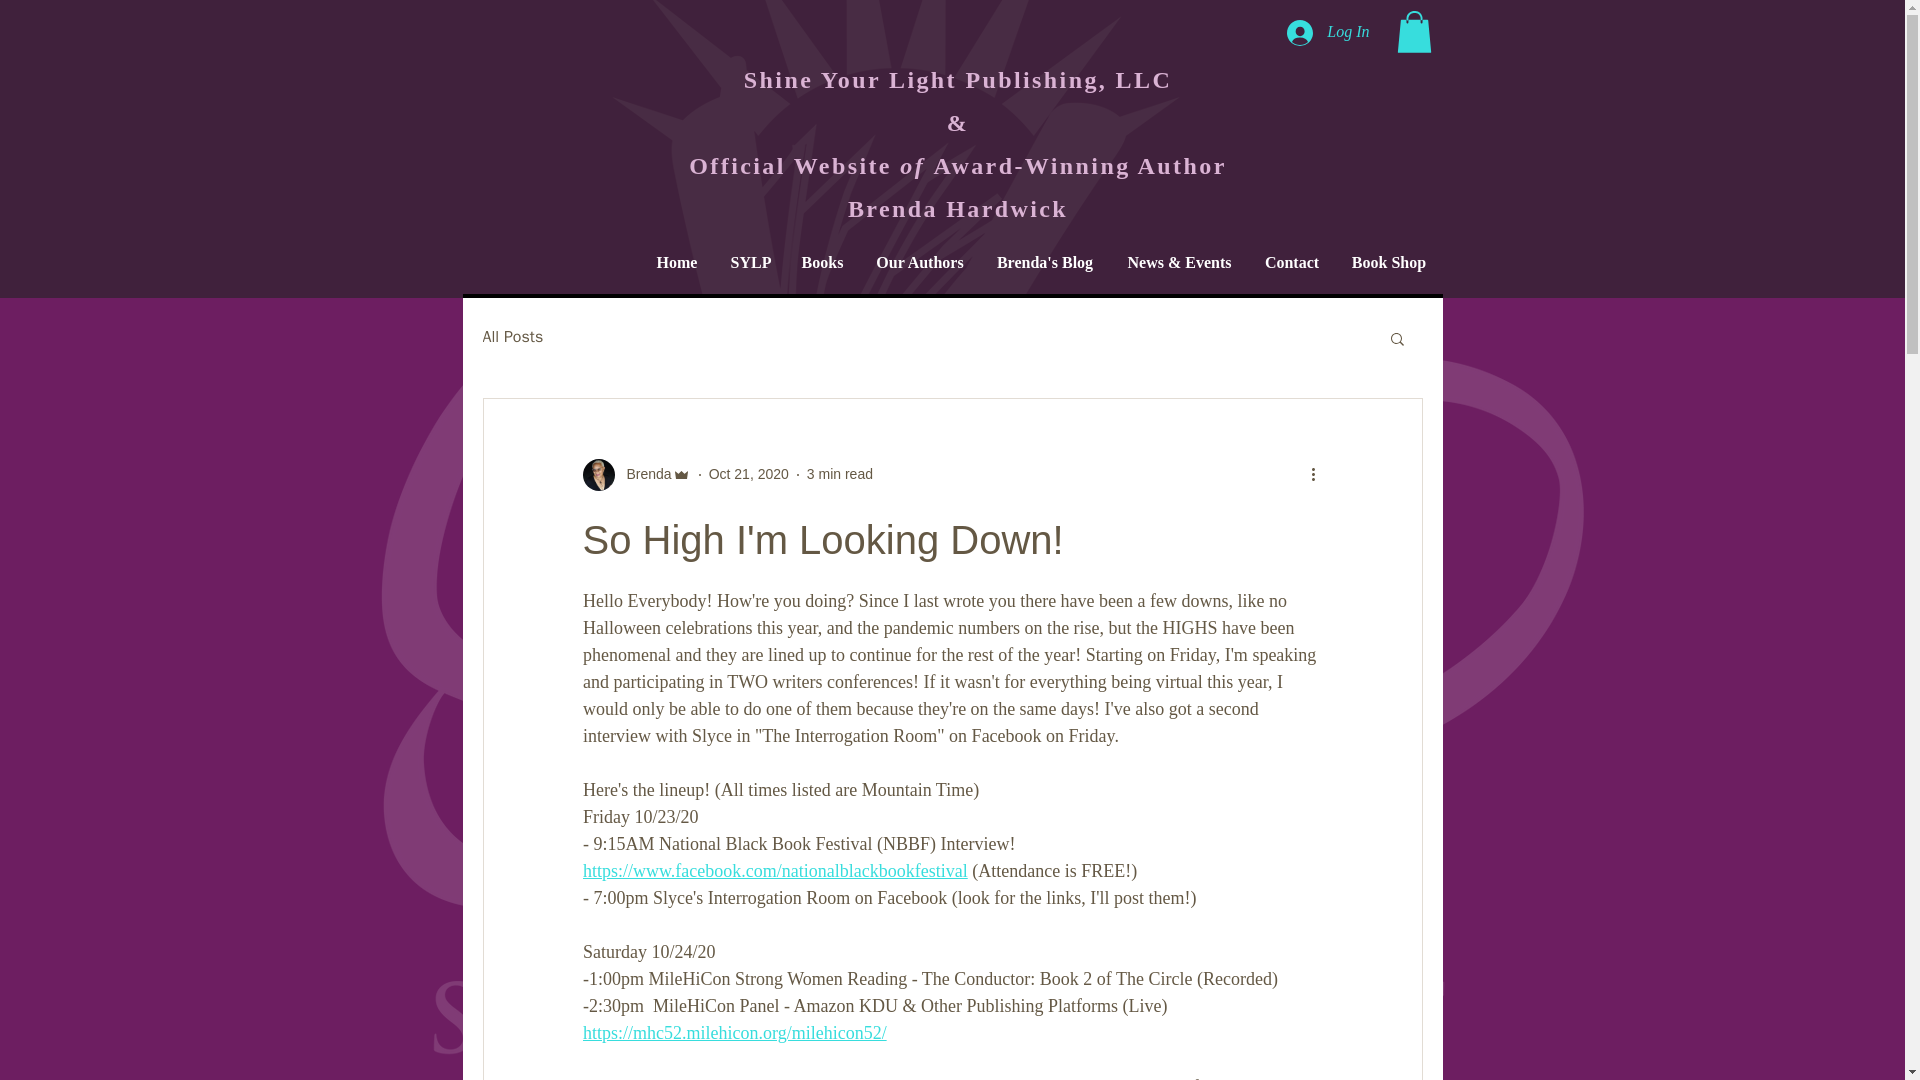  I want to click on Brenda, so click(642, 474).